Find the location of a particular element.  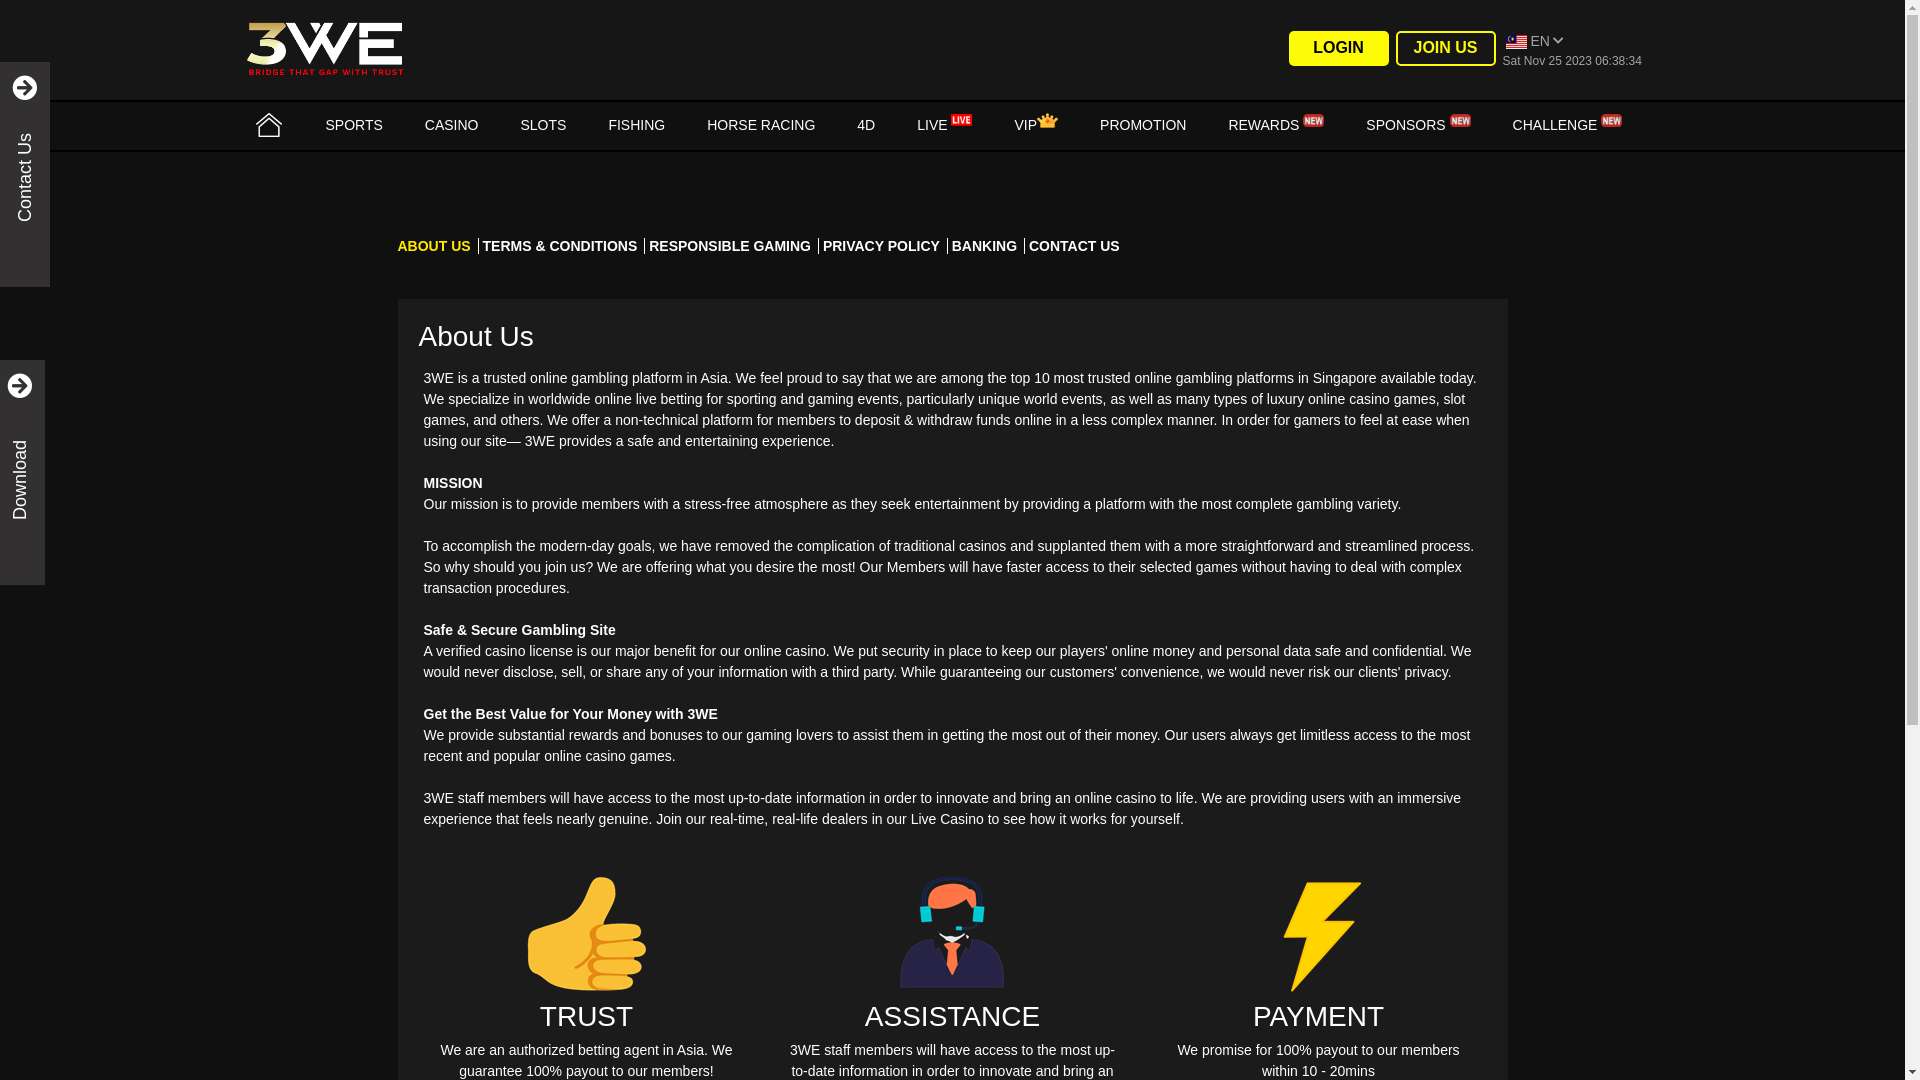

BANKING is located at coordinates (988, 246).